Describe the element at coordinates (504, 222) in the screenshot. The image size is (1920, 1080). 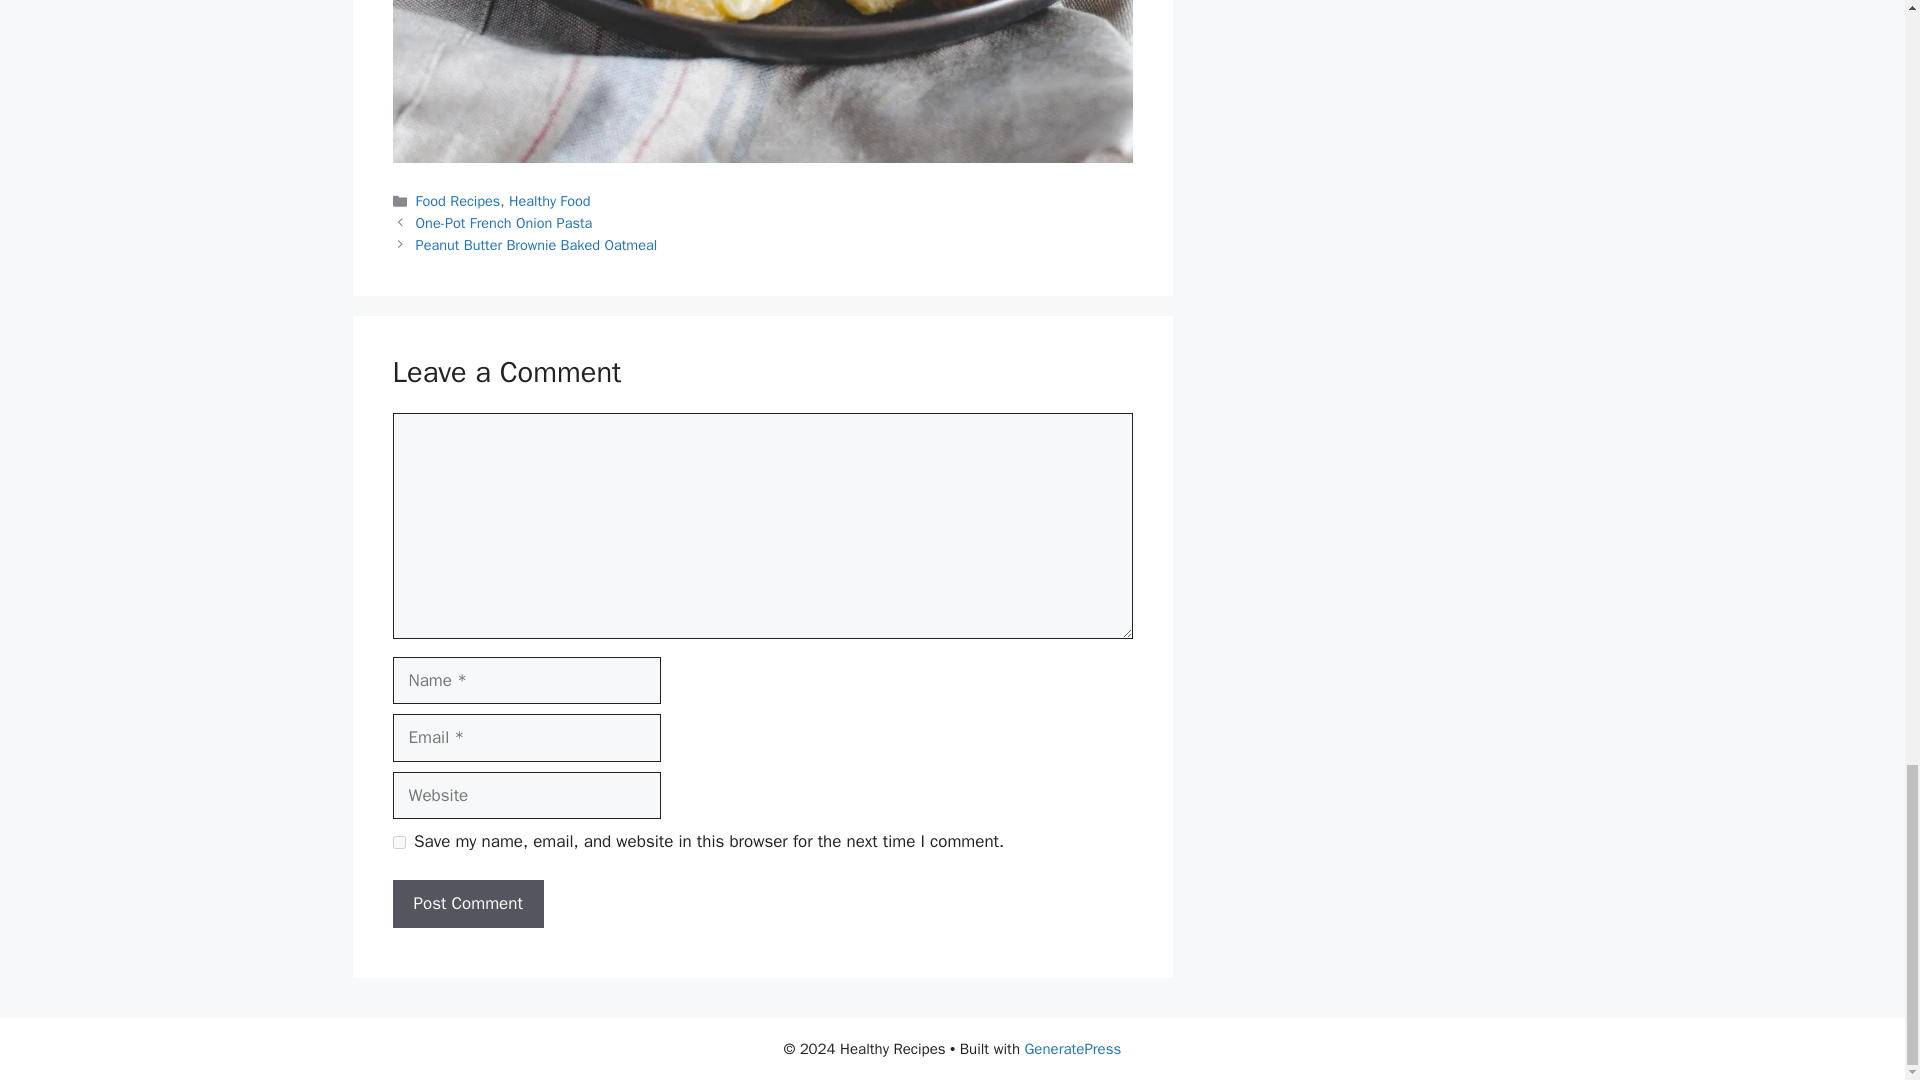
I see `One-Pot French Onion Pasta` at that location.